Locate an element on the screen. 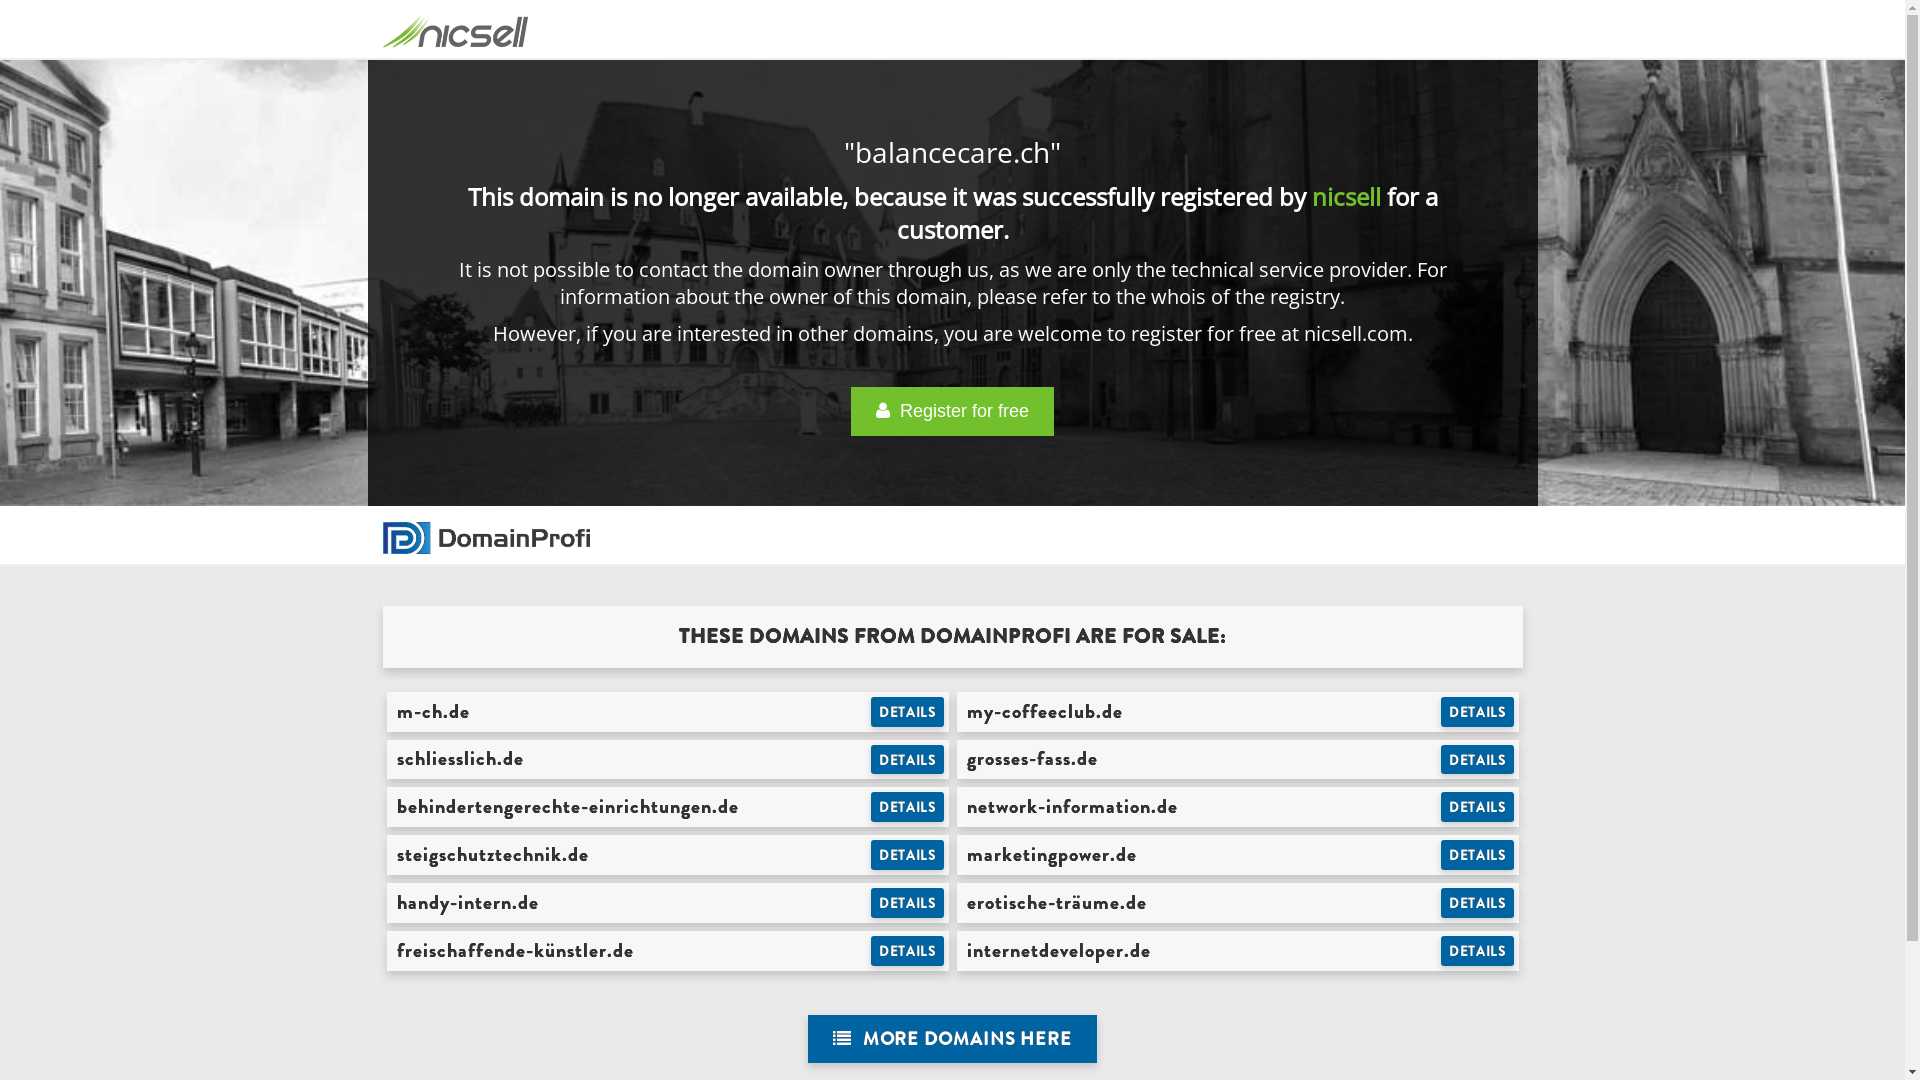 Image resolution: width=1920 pixels, height=1080 pixels. DETAILS is located at coordinates (908, 807).